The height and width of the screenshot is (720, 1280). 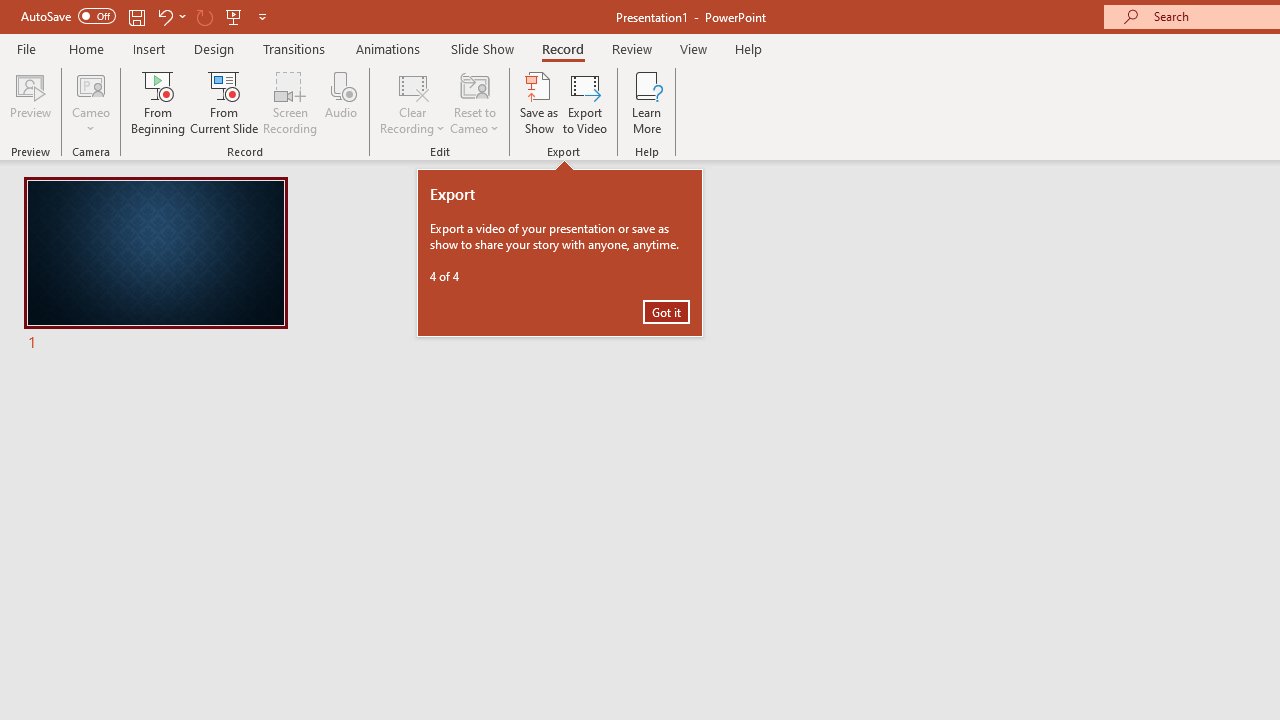 What do you see at coordinates (91, 102) in the screenshot?
I see `Cameo` at bounding box center [91, 102].